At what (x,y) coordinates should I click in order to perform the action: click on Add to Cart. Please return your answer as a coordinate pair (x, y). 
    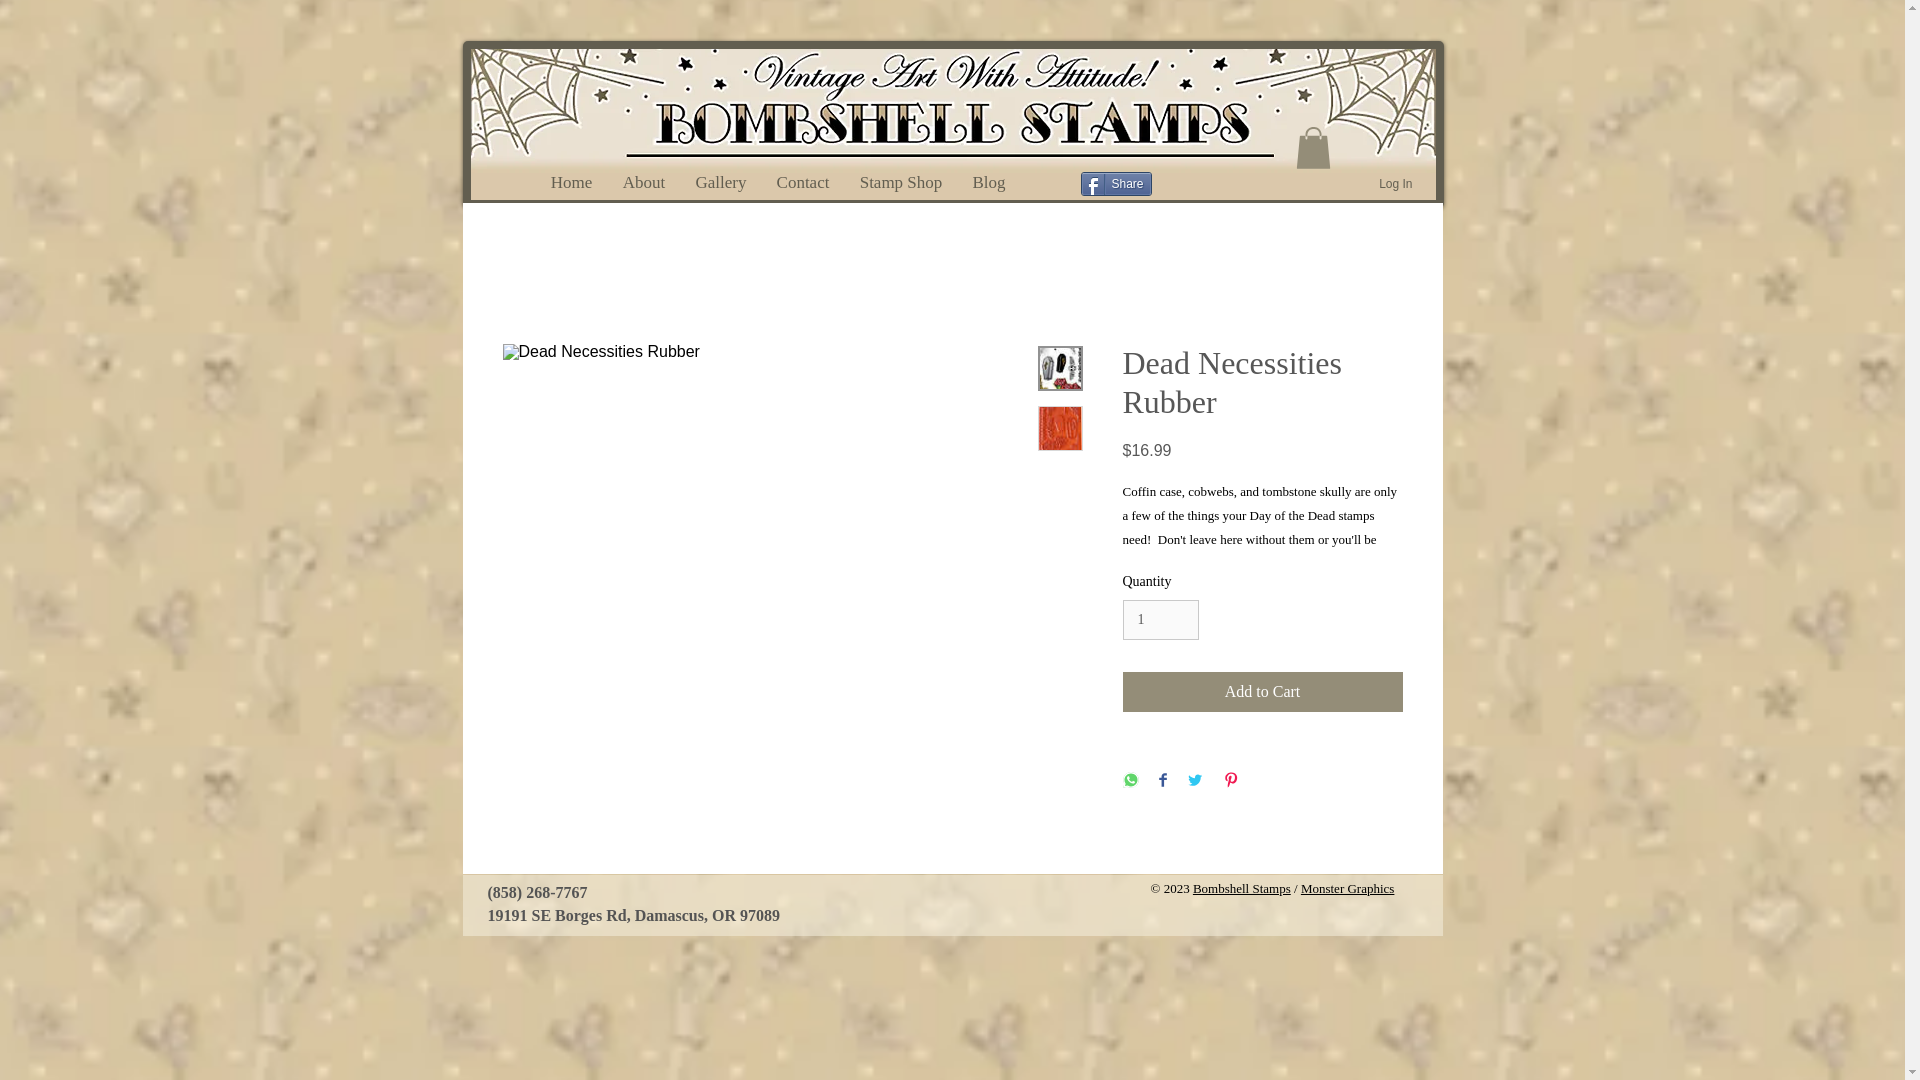
    Looking at the image, I should click on (1261, 691).